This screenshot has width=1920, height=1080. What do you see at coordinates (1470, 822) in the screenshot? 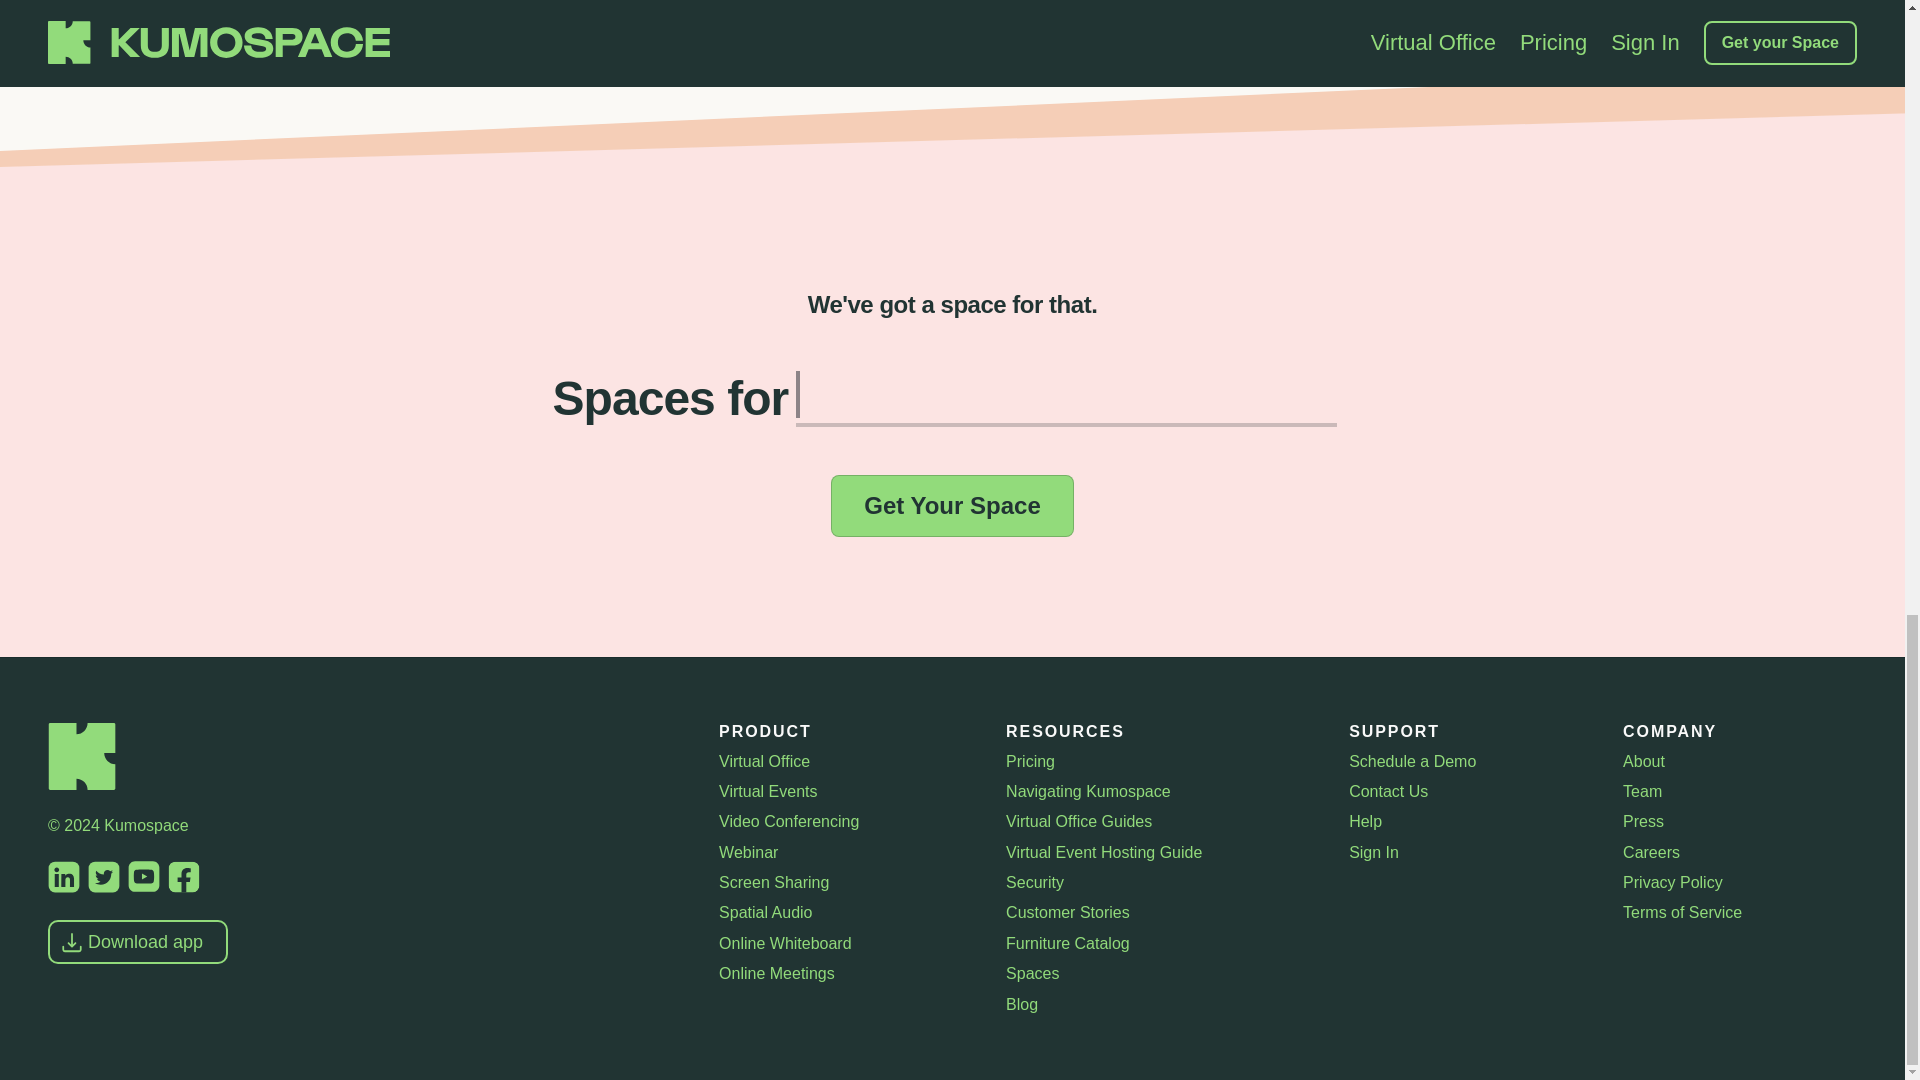
I see `Help` at bounding box center [1470, 822].